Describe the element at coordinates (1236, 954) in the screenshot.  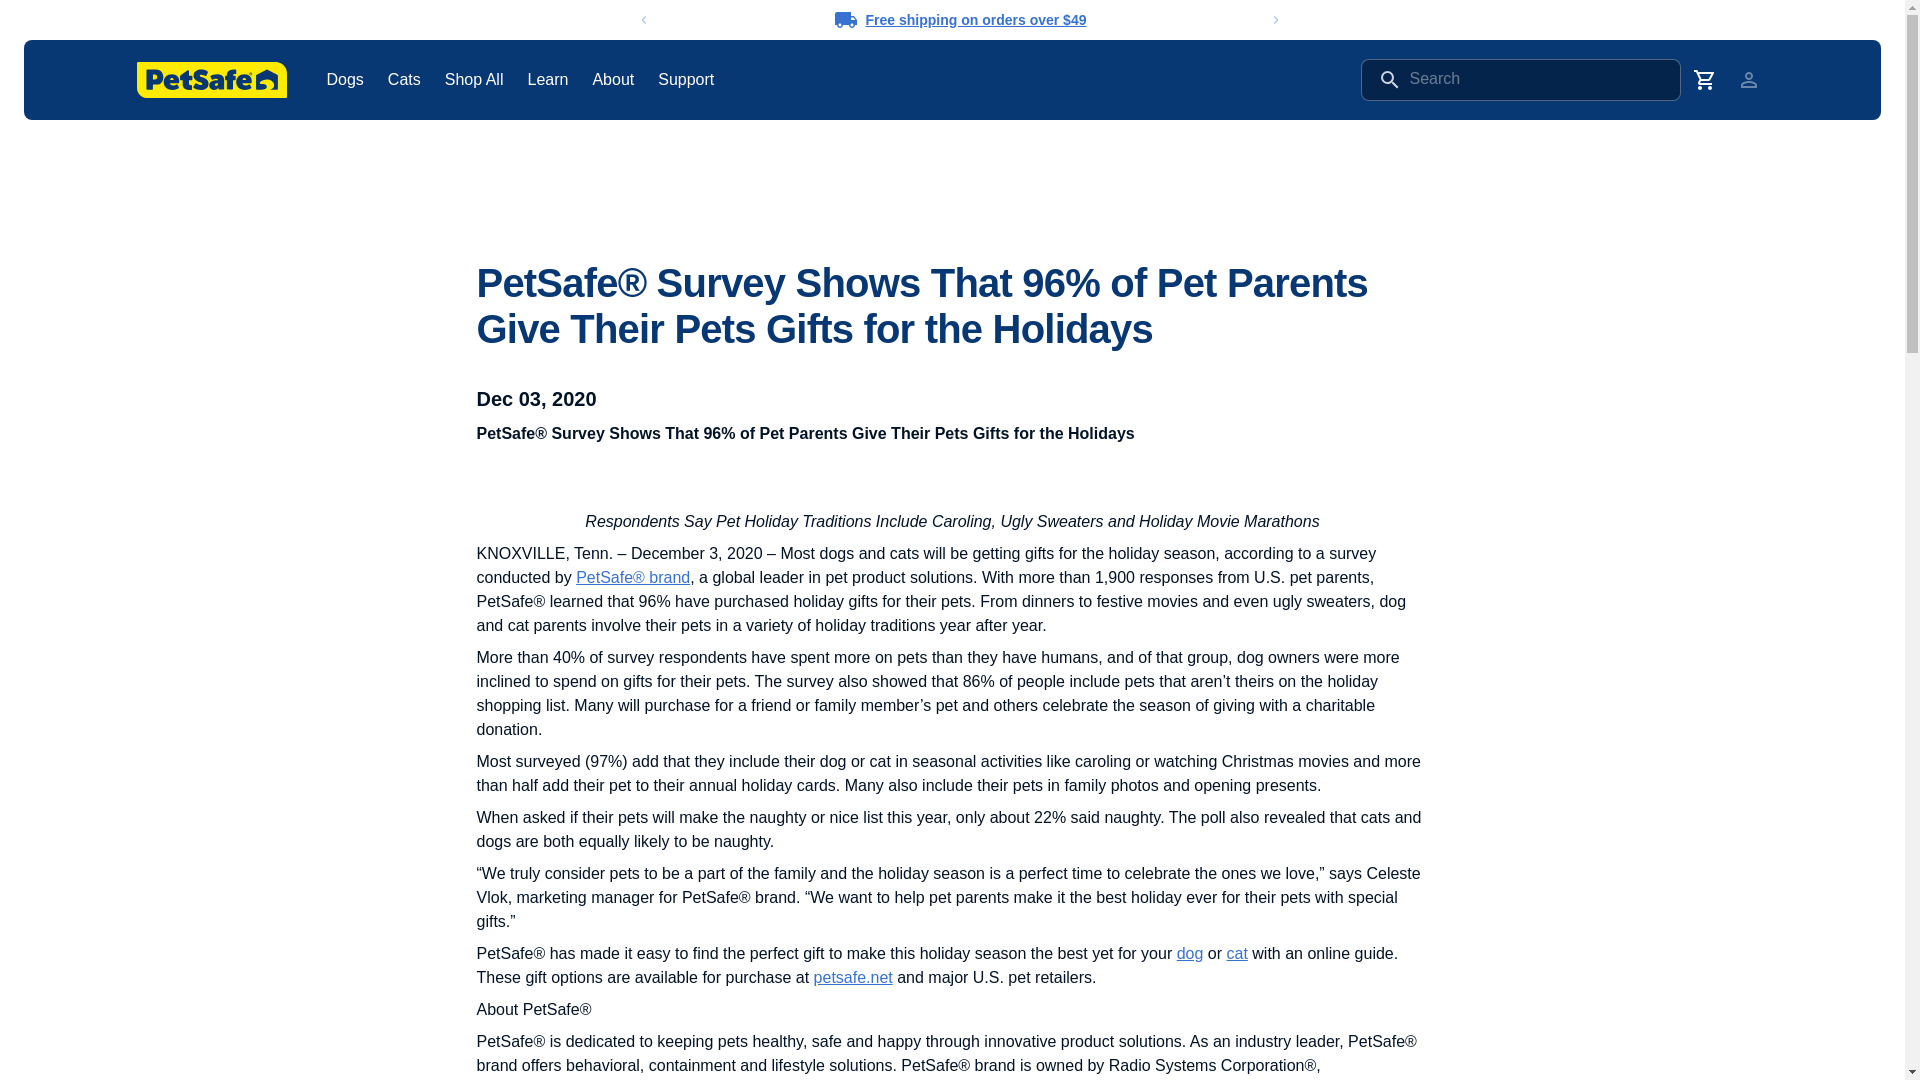
I see `cat` at that location.